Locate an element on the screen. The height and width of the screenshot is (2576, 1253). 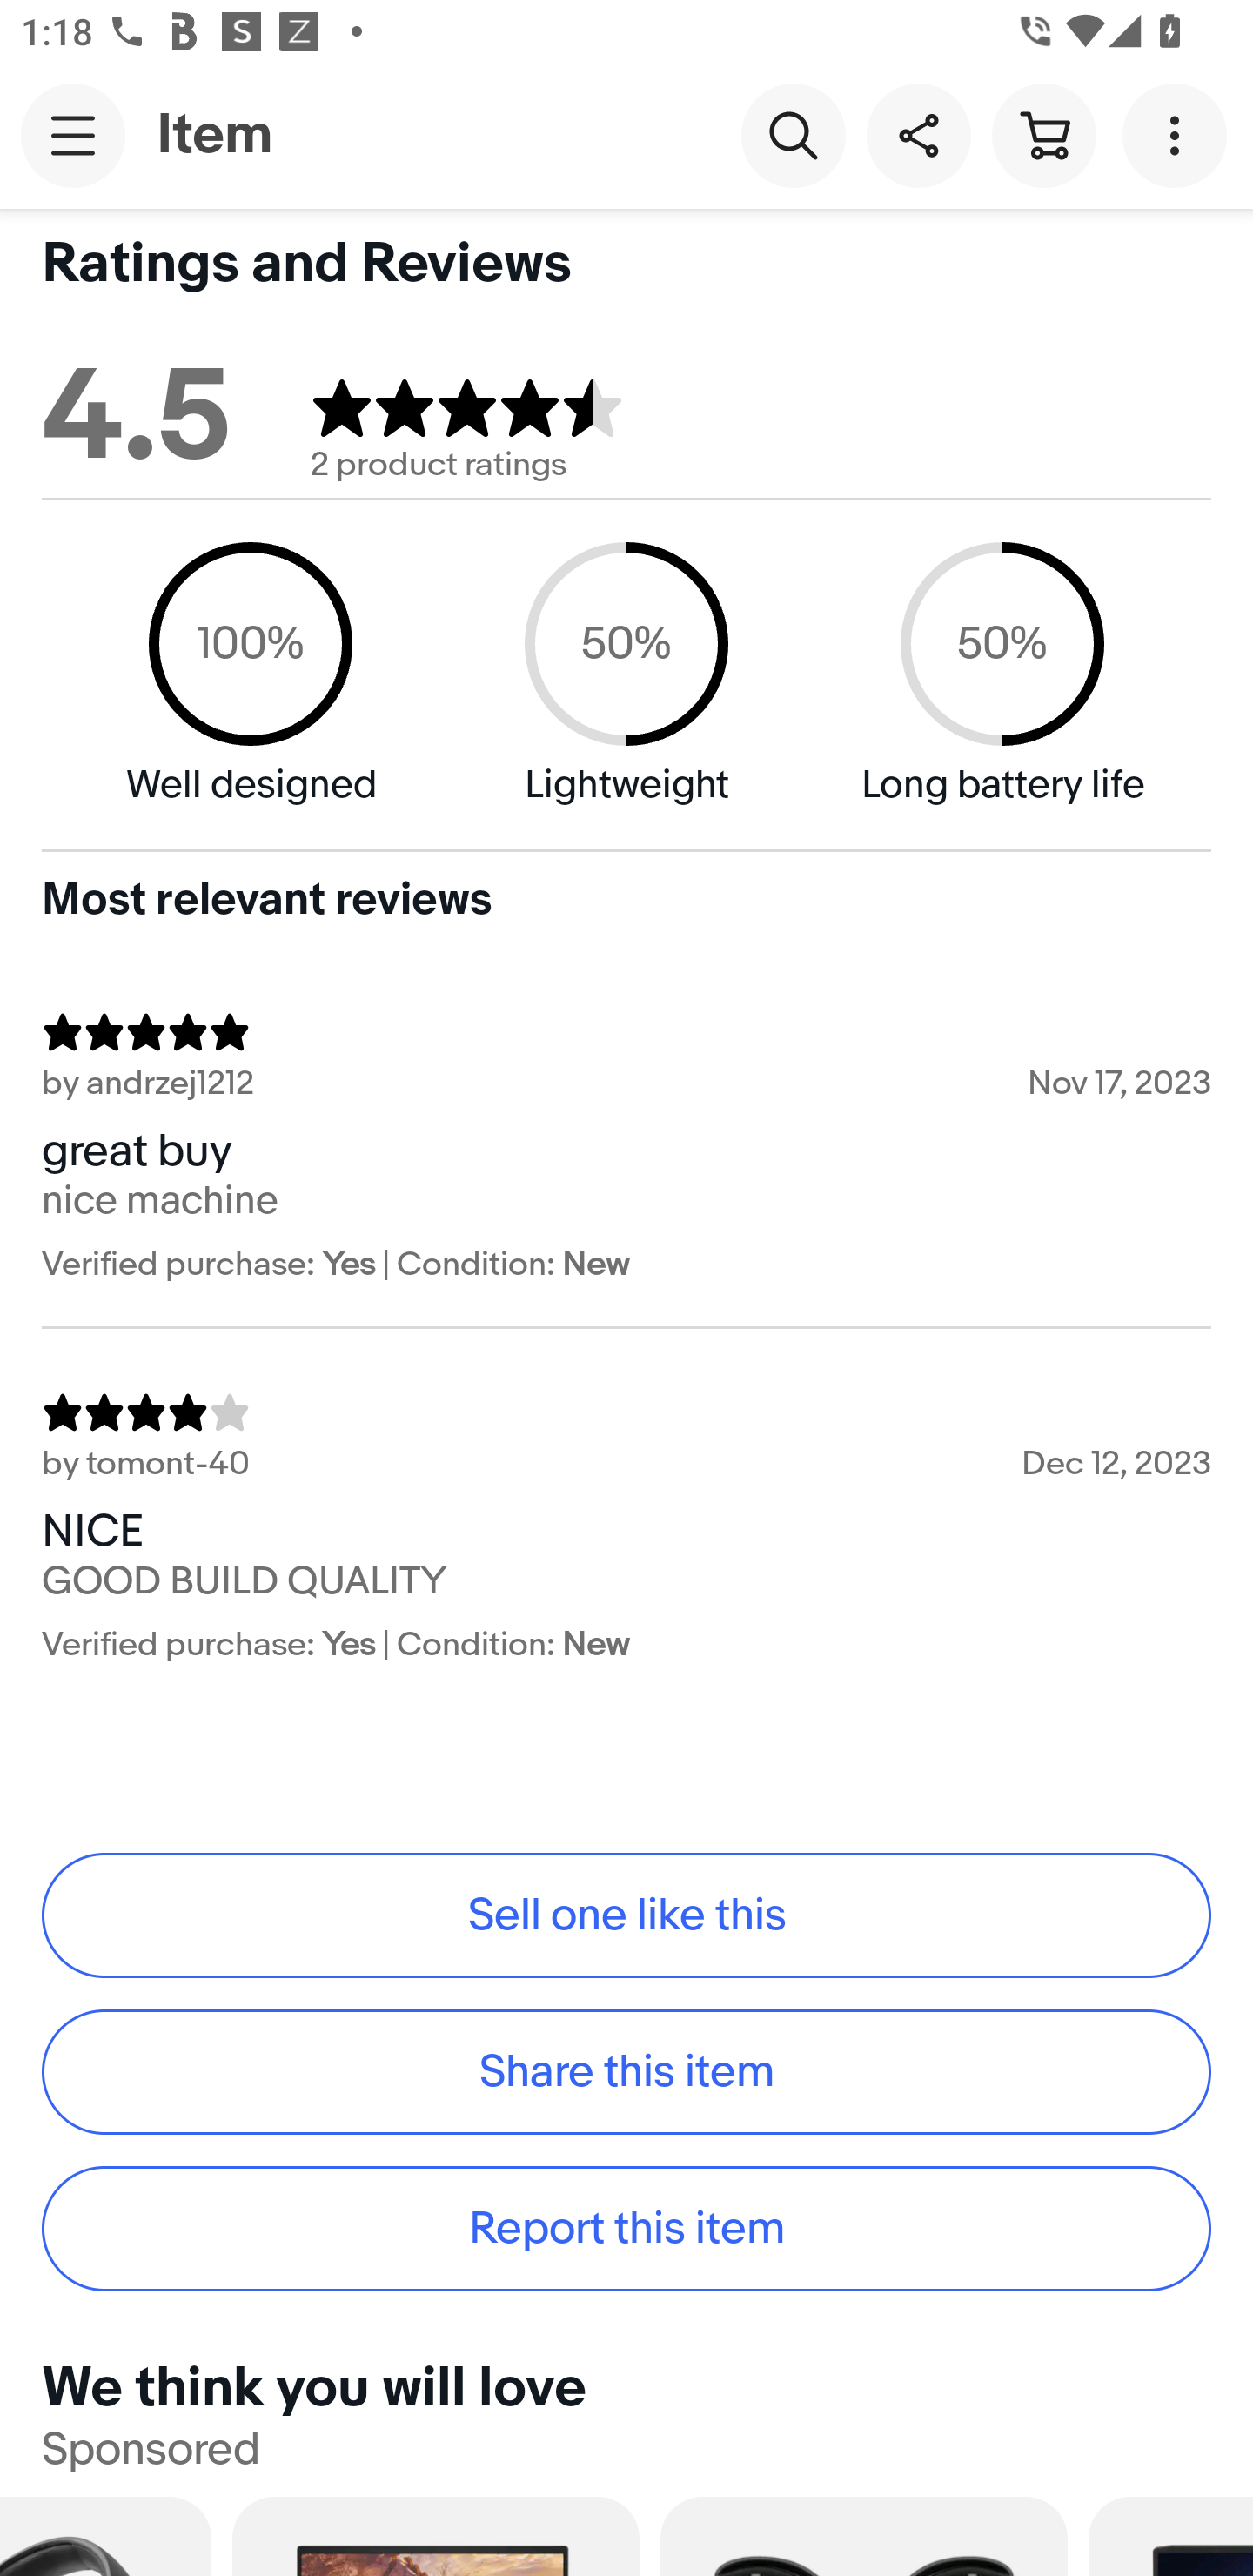
Search is located at coordinates (793, 134).